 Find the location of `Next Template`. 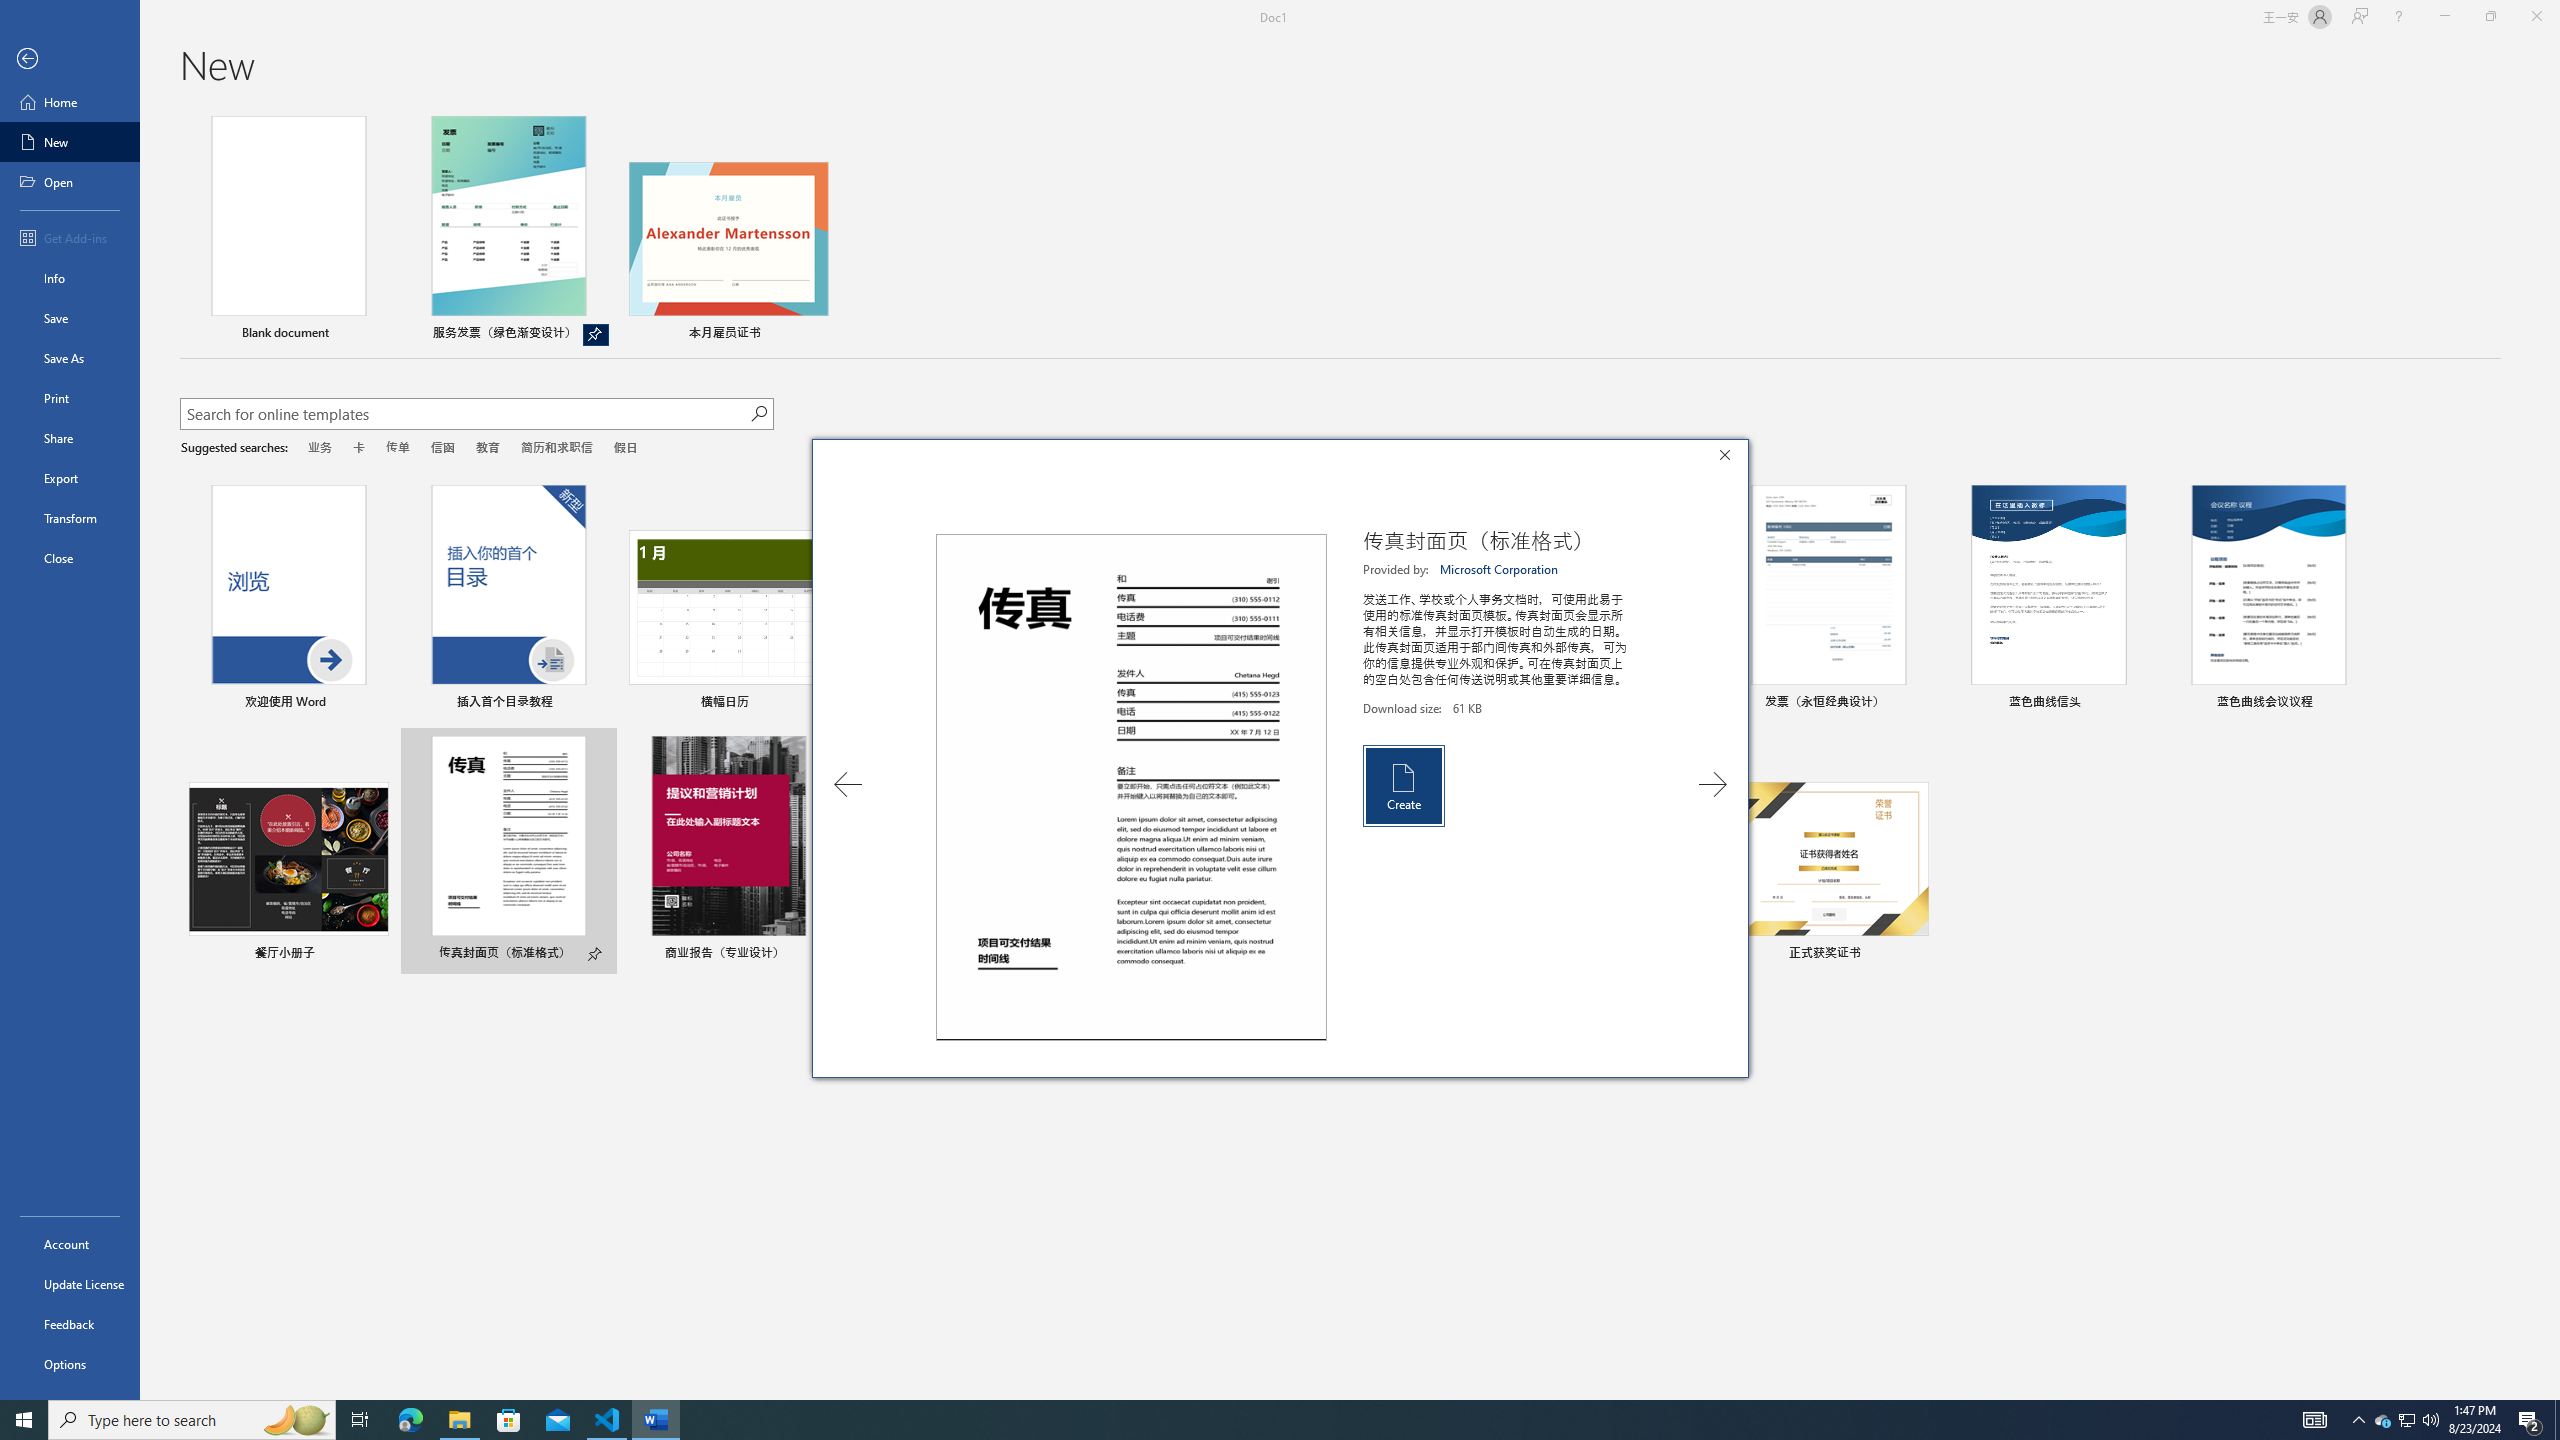

Next Template is located at coordinates (1712, 785).